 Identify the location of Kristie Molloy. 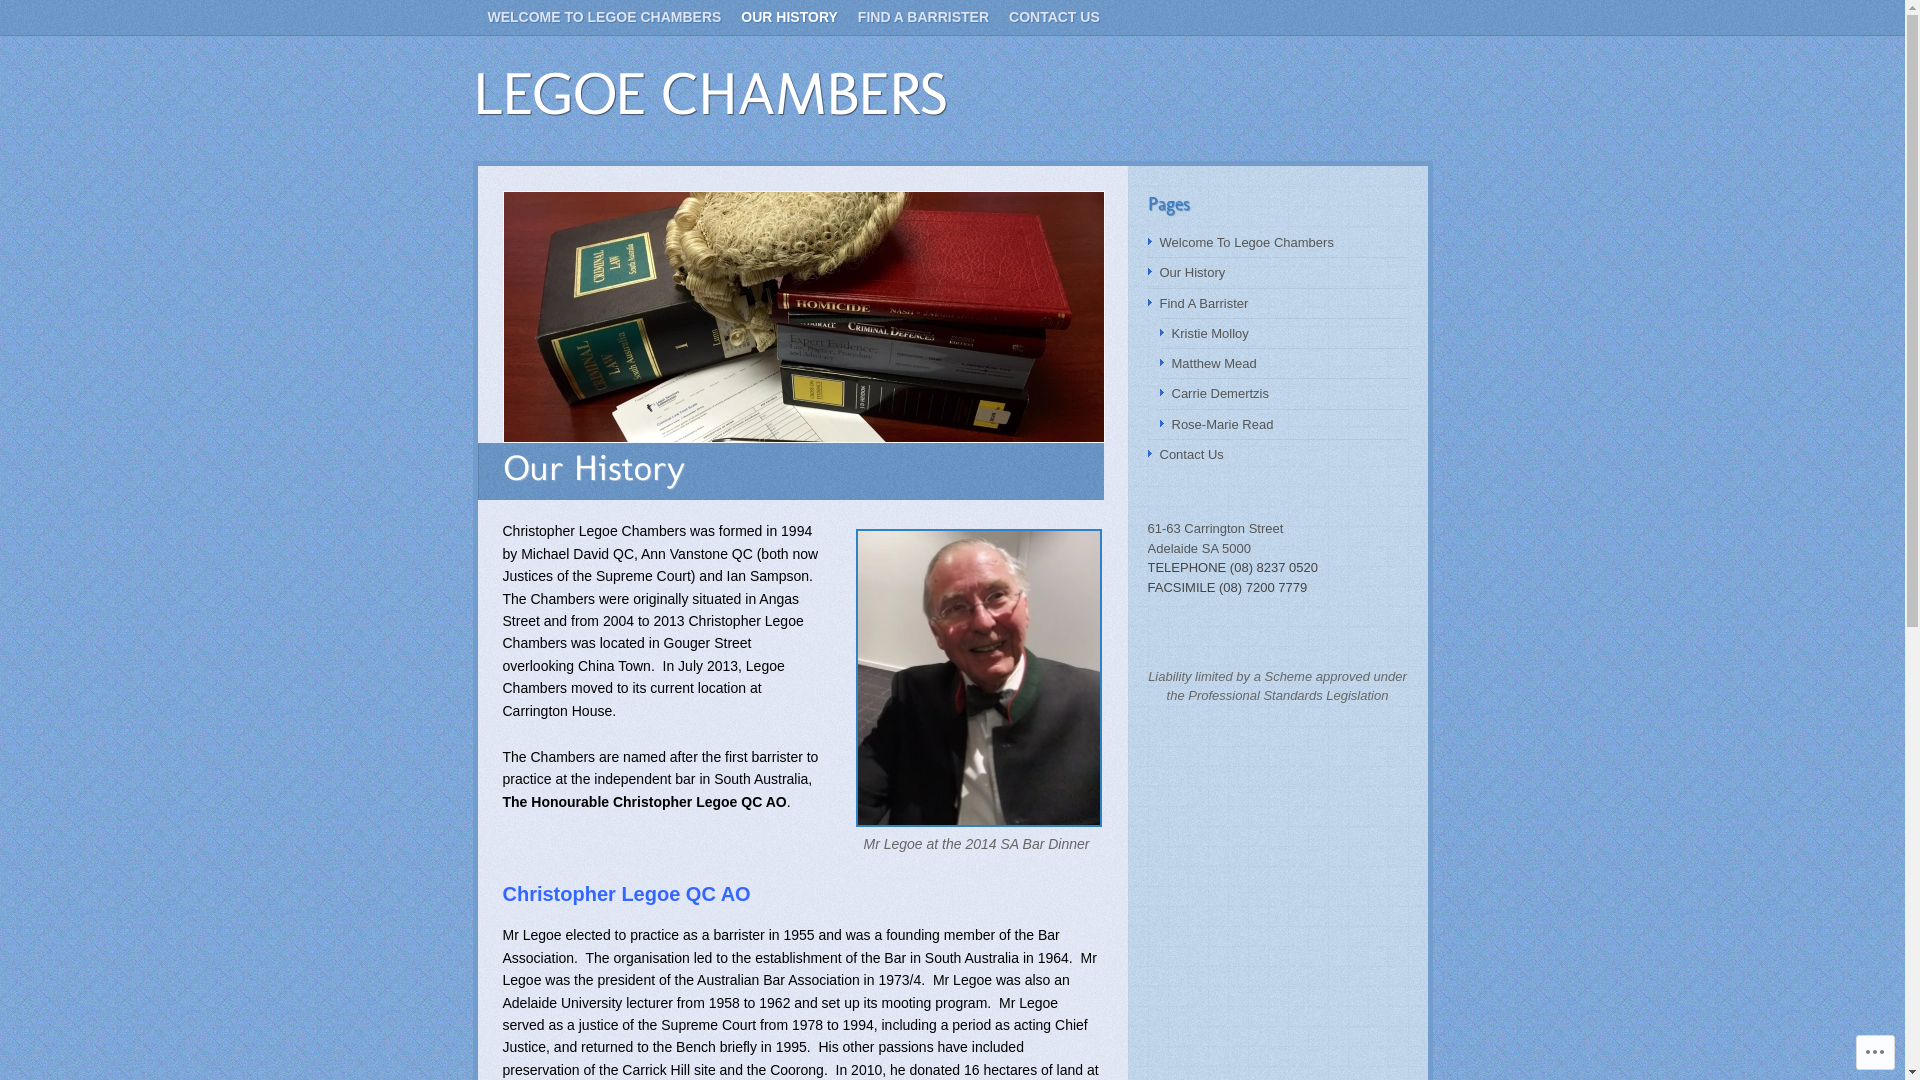
(1210, 334).